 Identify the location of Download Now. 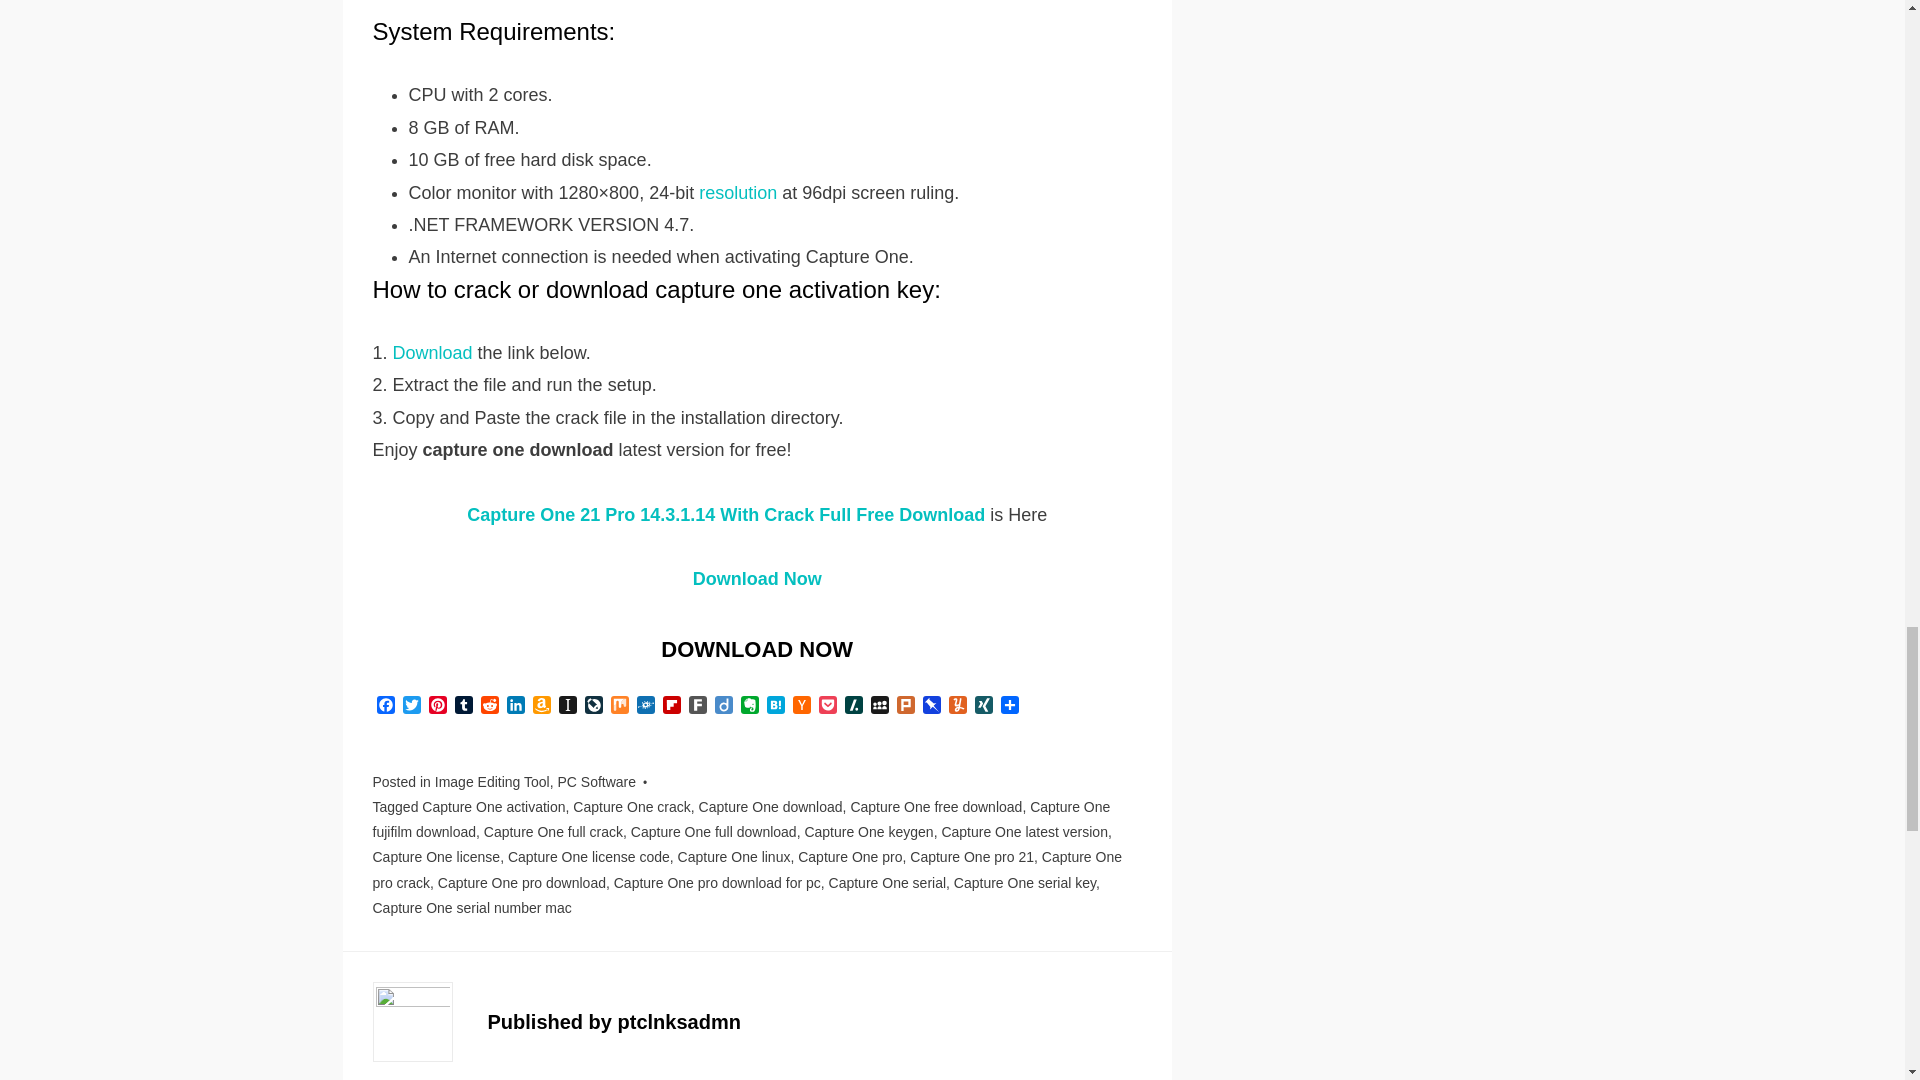
(757, 578).